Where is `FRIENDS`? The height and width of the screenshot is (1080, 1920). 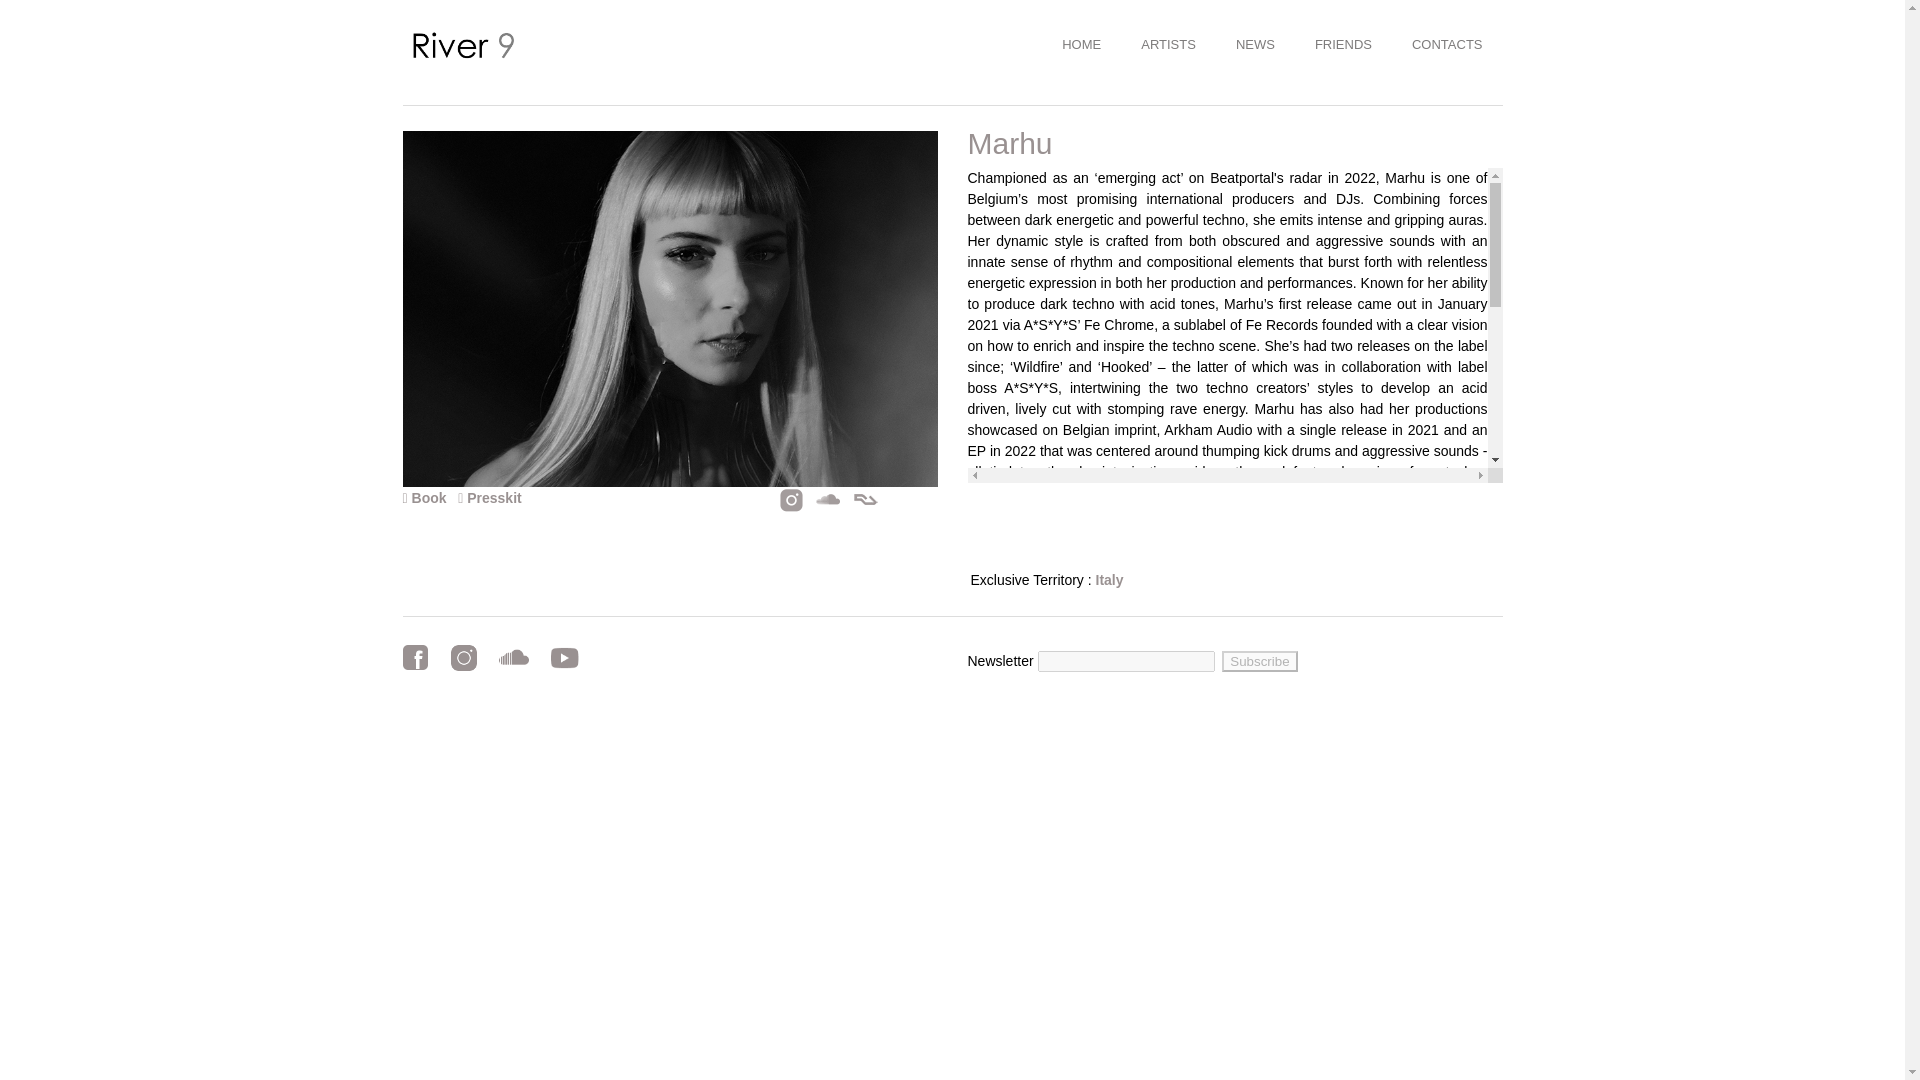 FRIENDS is located at coordinates (1343, 44).